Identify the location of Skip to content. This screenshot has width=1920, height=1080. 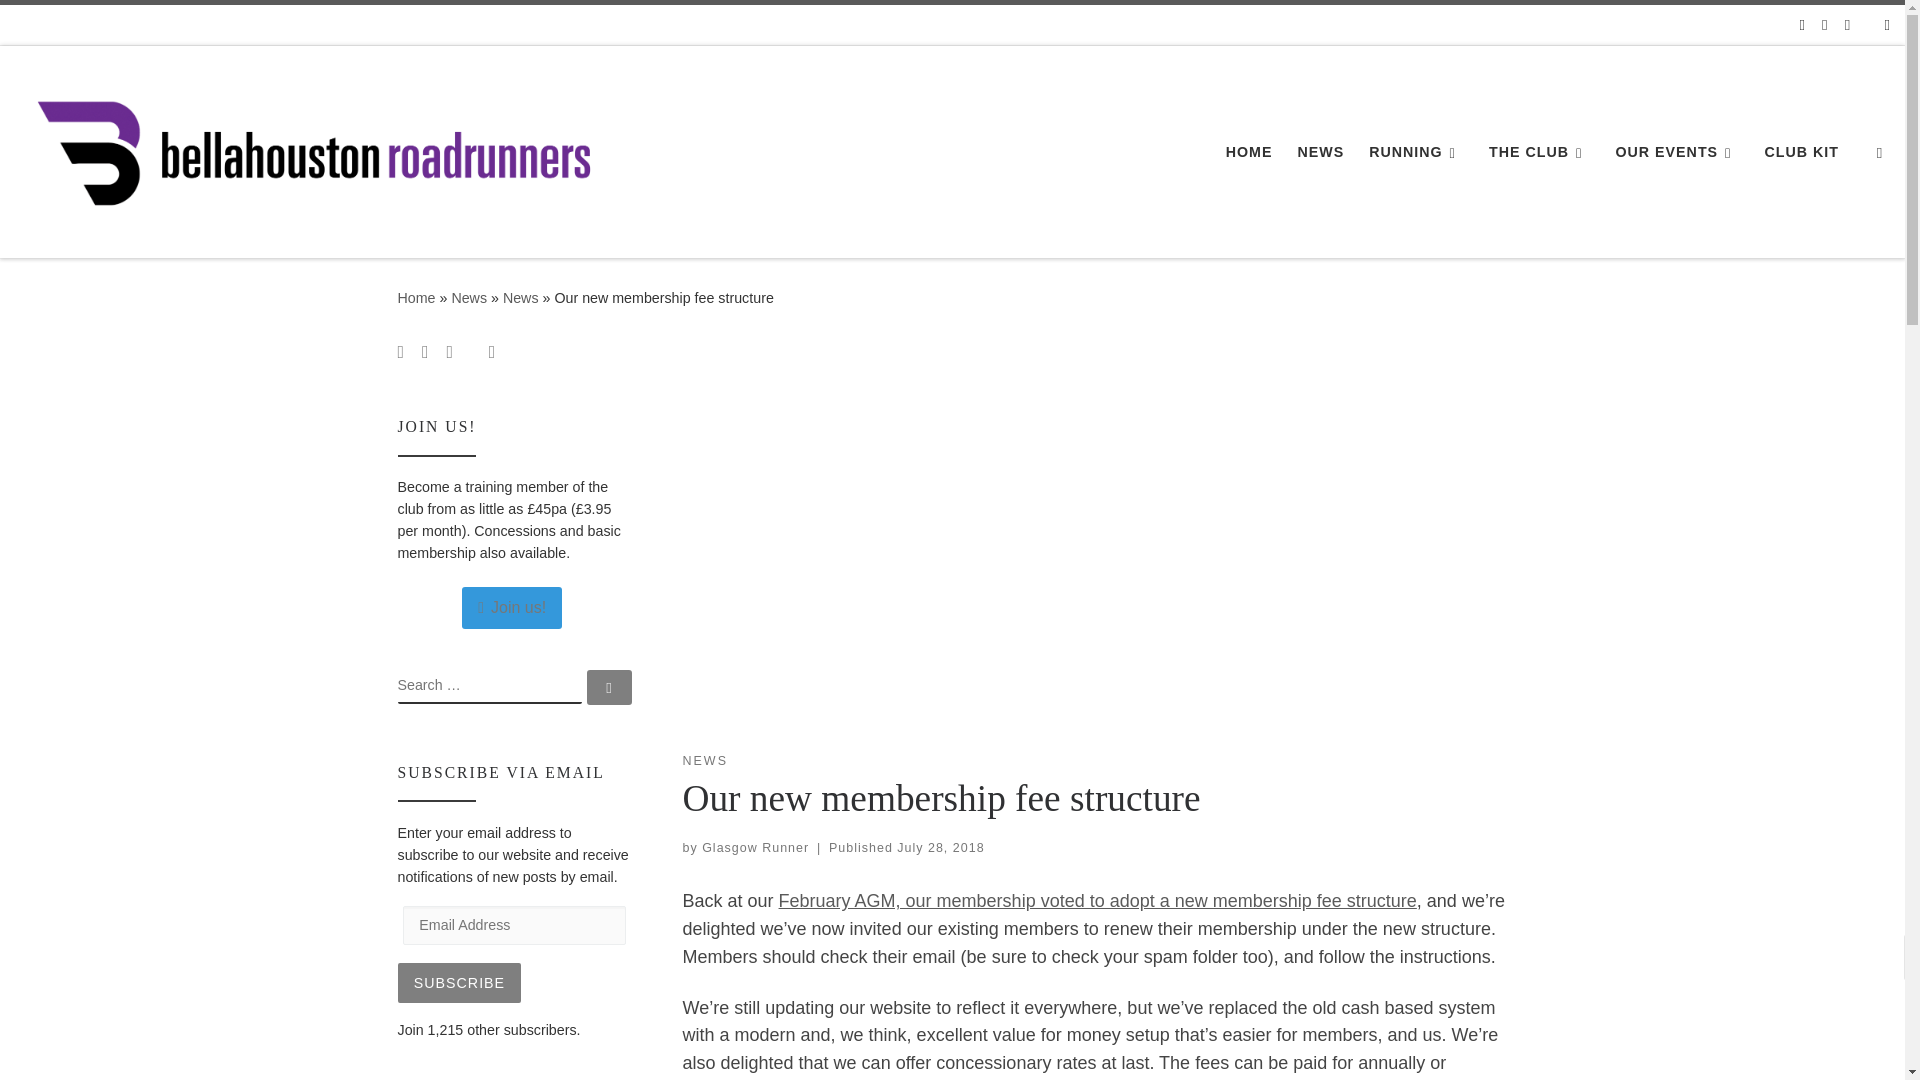
(80, 26).